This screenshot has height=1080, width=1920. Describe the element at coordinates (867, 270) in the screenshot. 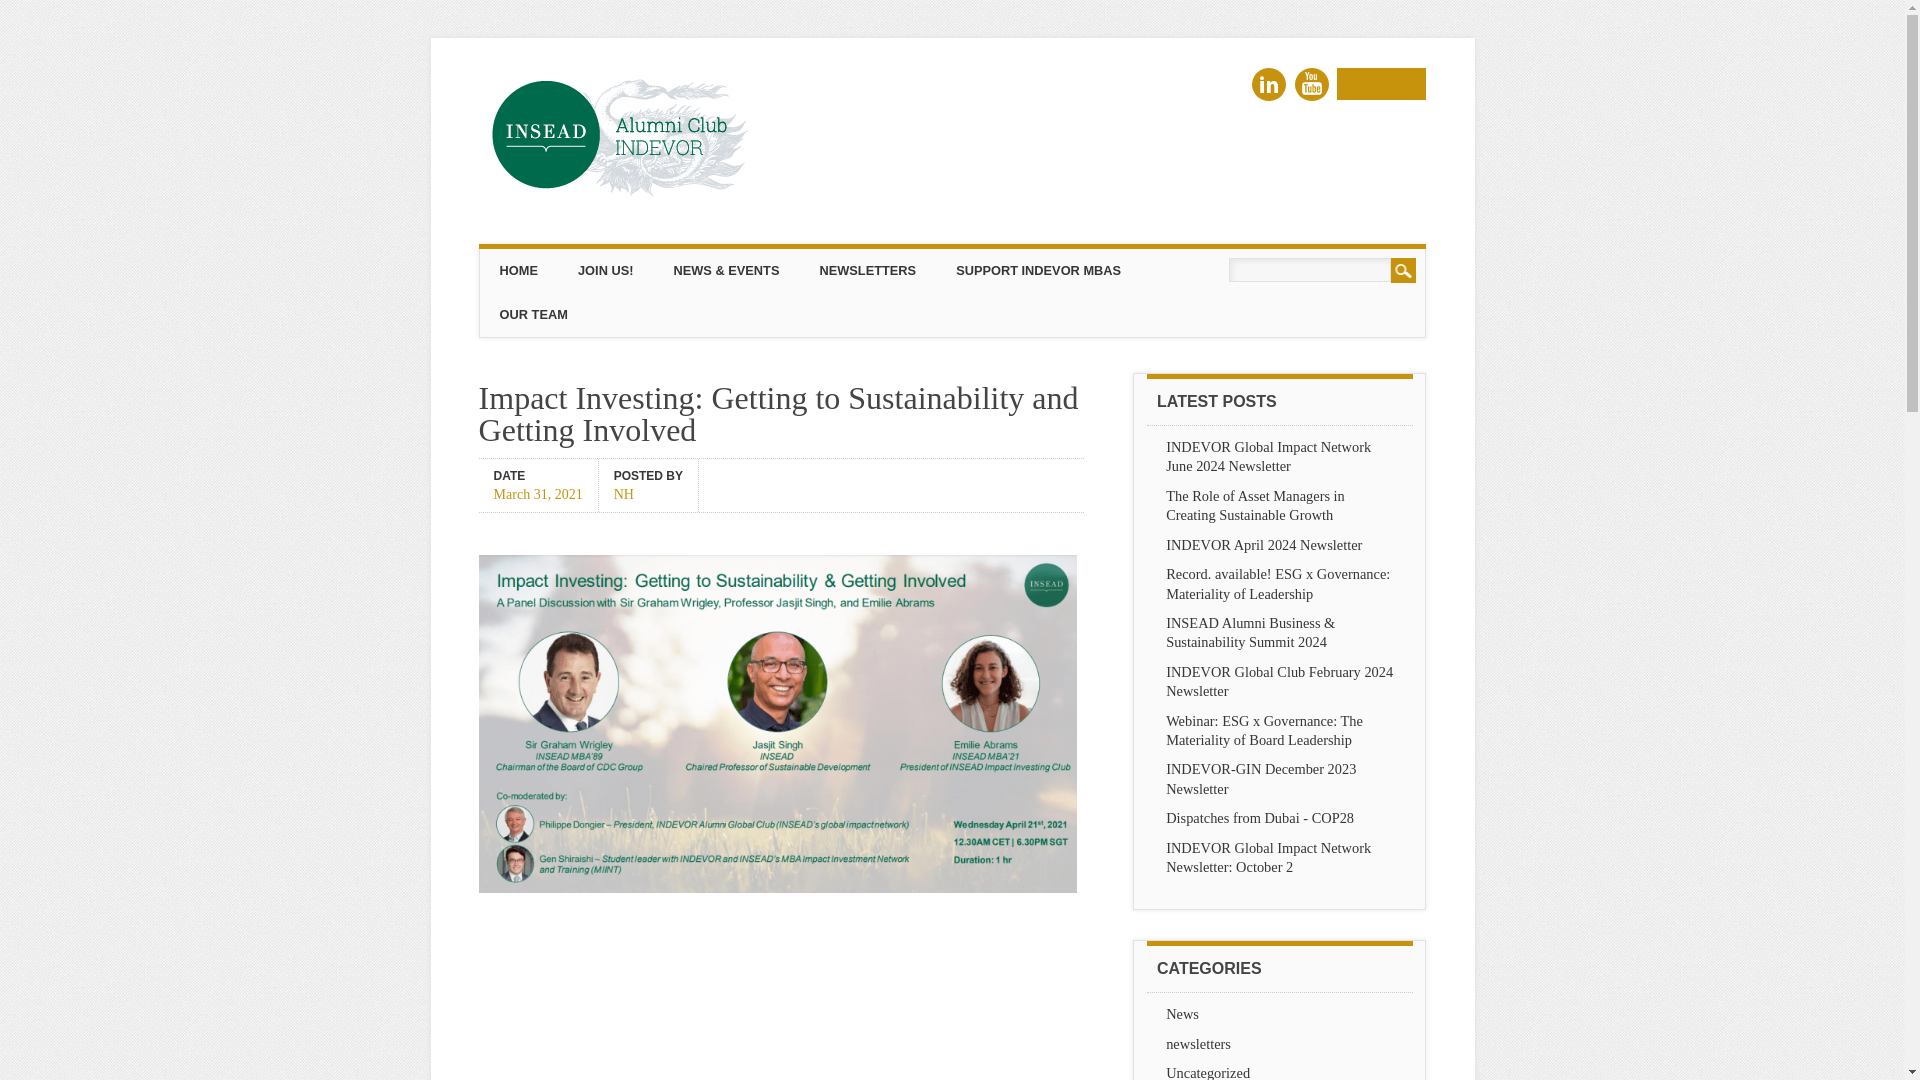

I see `NEWSLETTERS` at that location.